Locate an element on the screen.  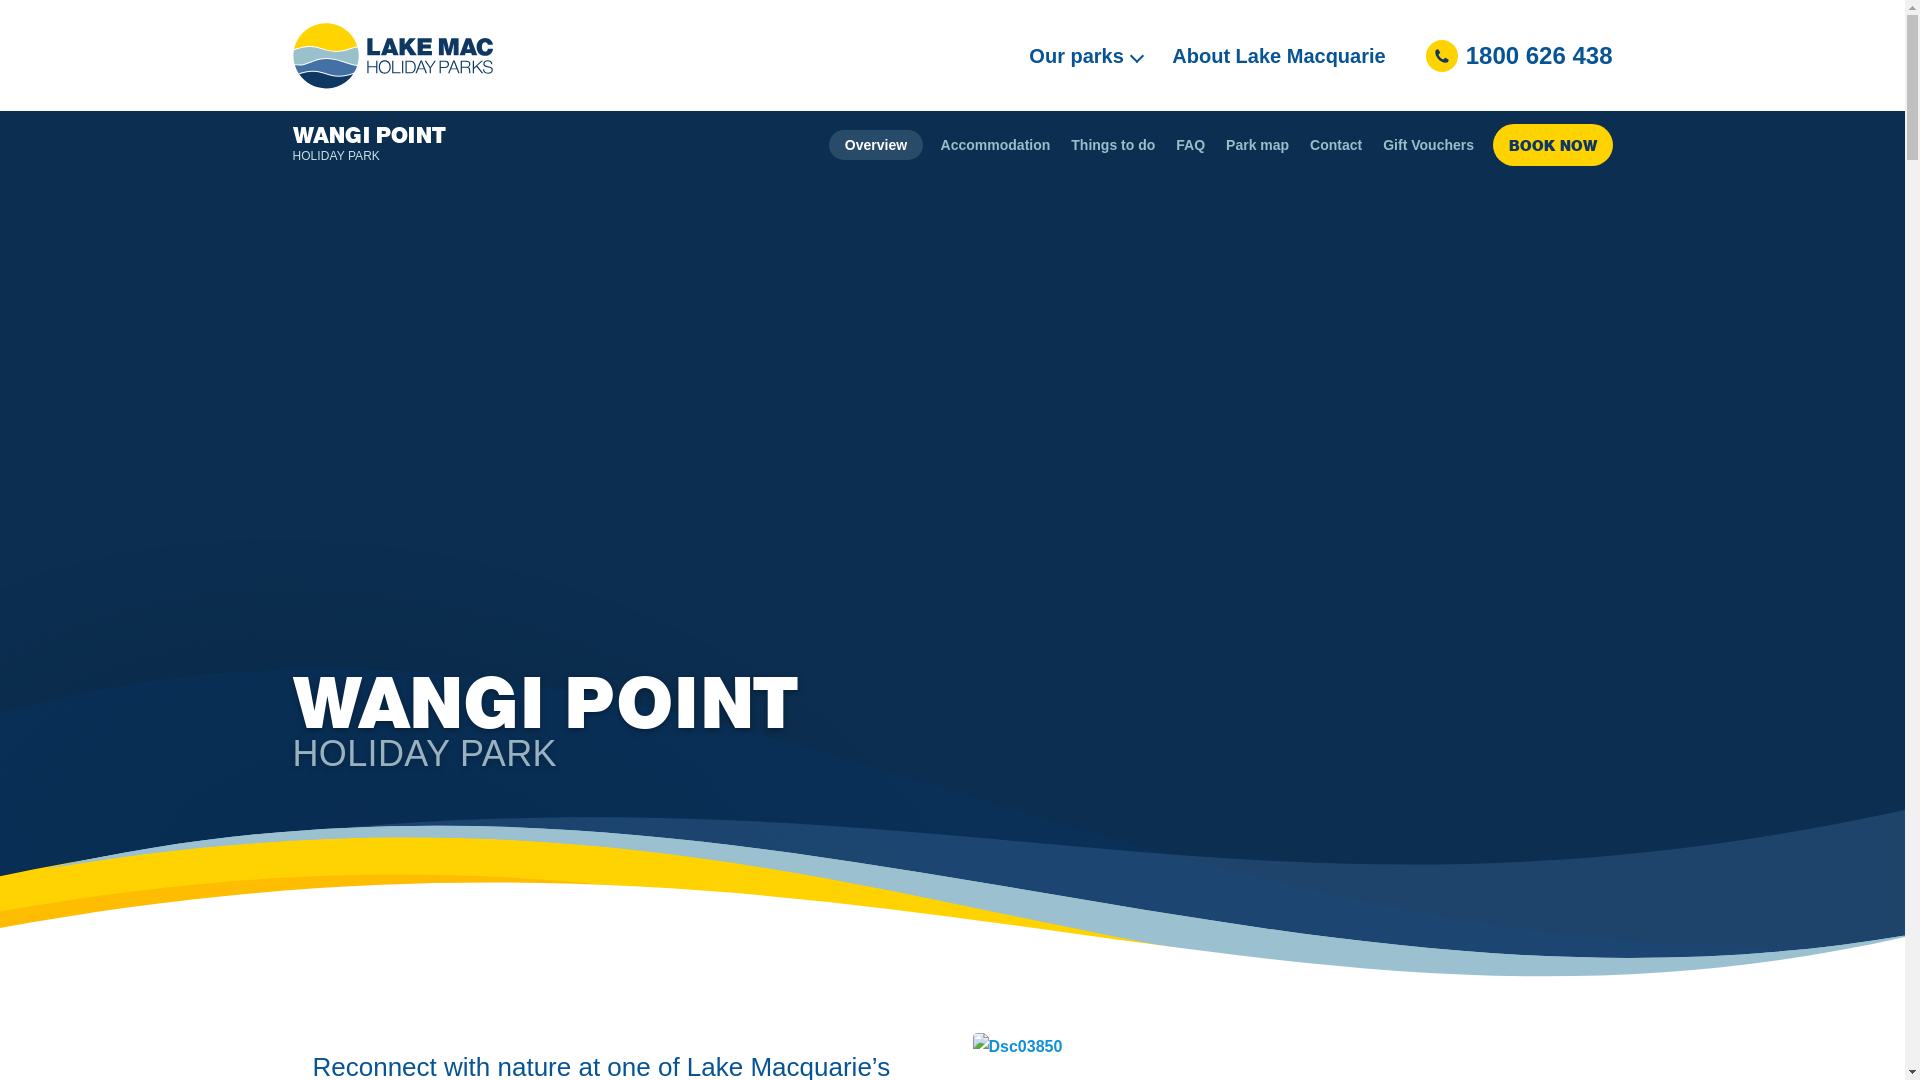
Overview is located at coordinates (876, 145).